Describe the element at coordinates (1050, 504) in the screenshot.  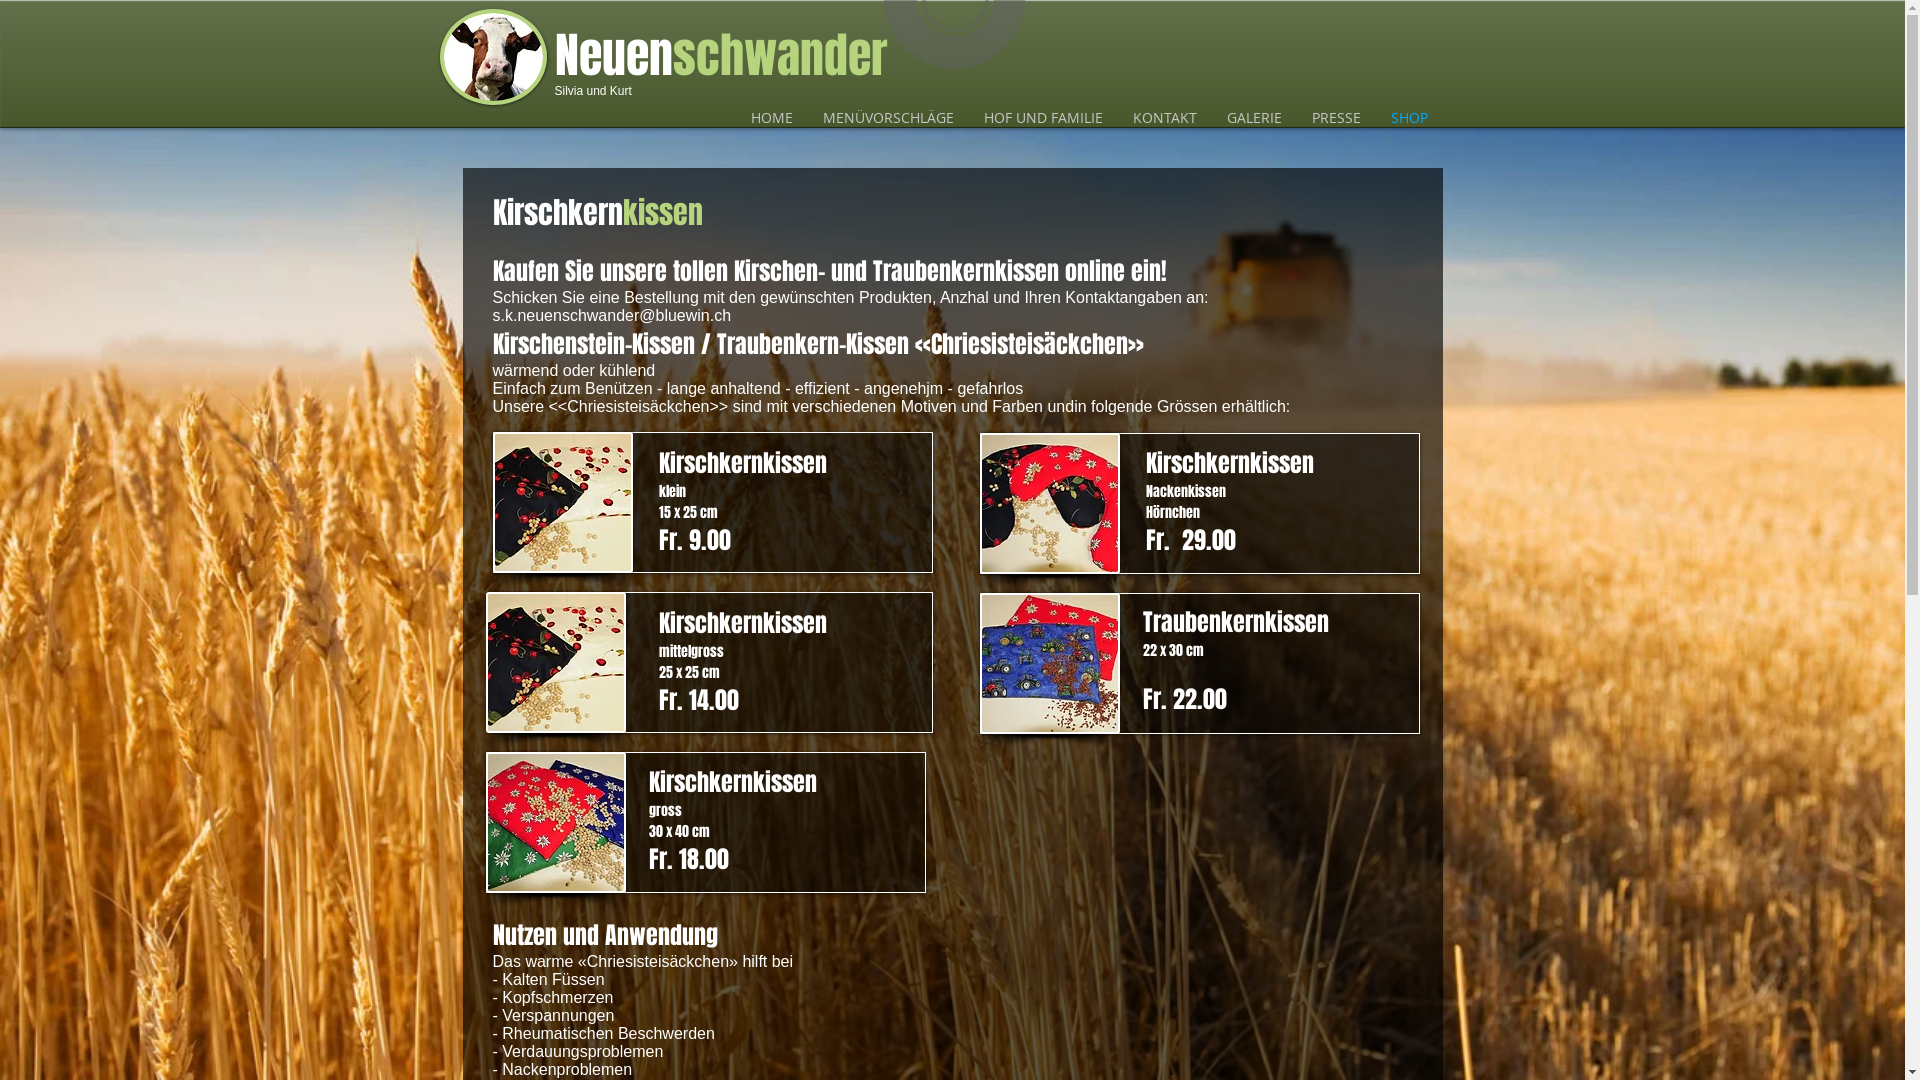
I see `shop16.jpg` at that location.